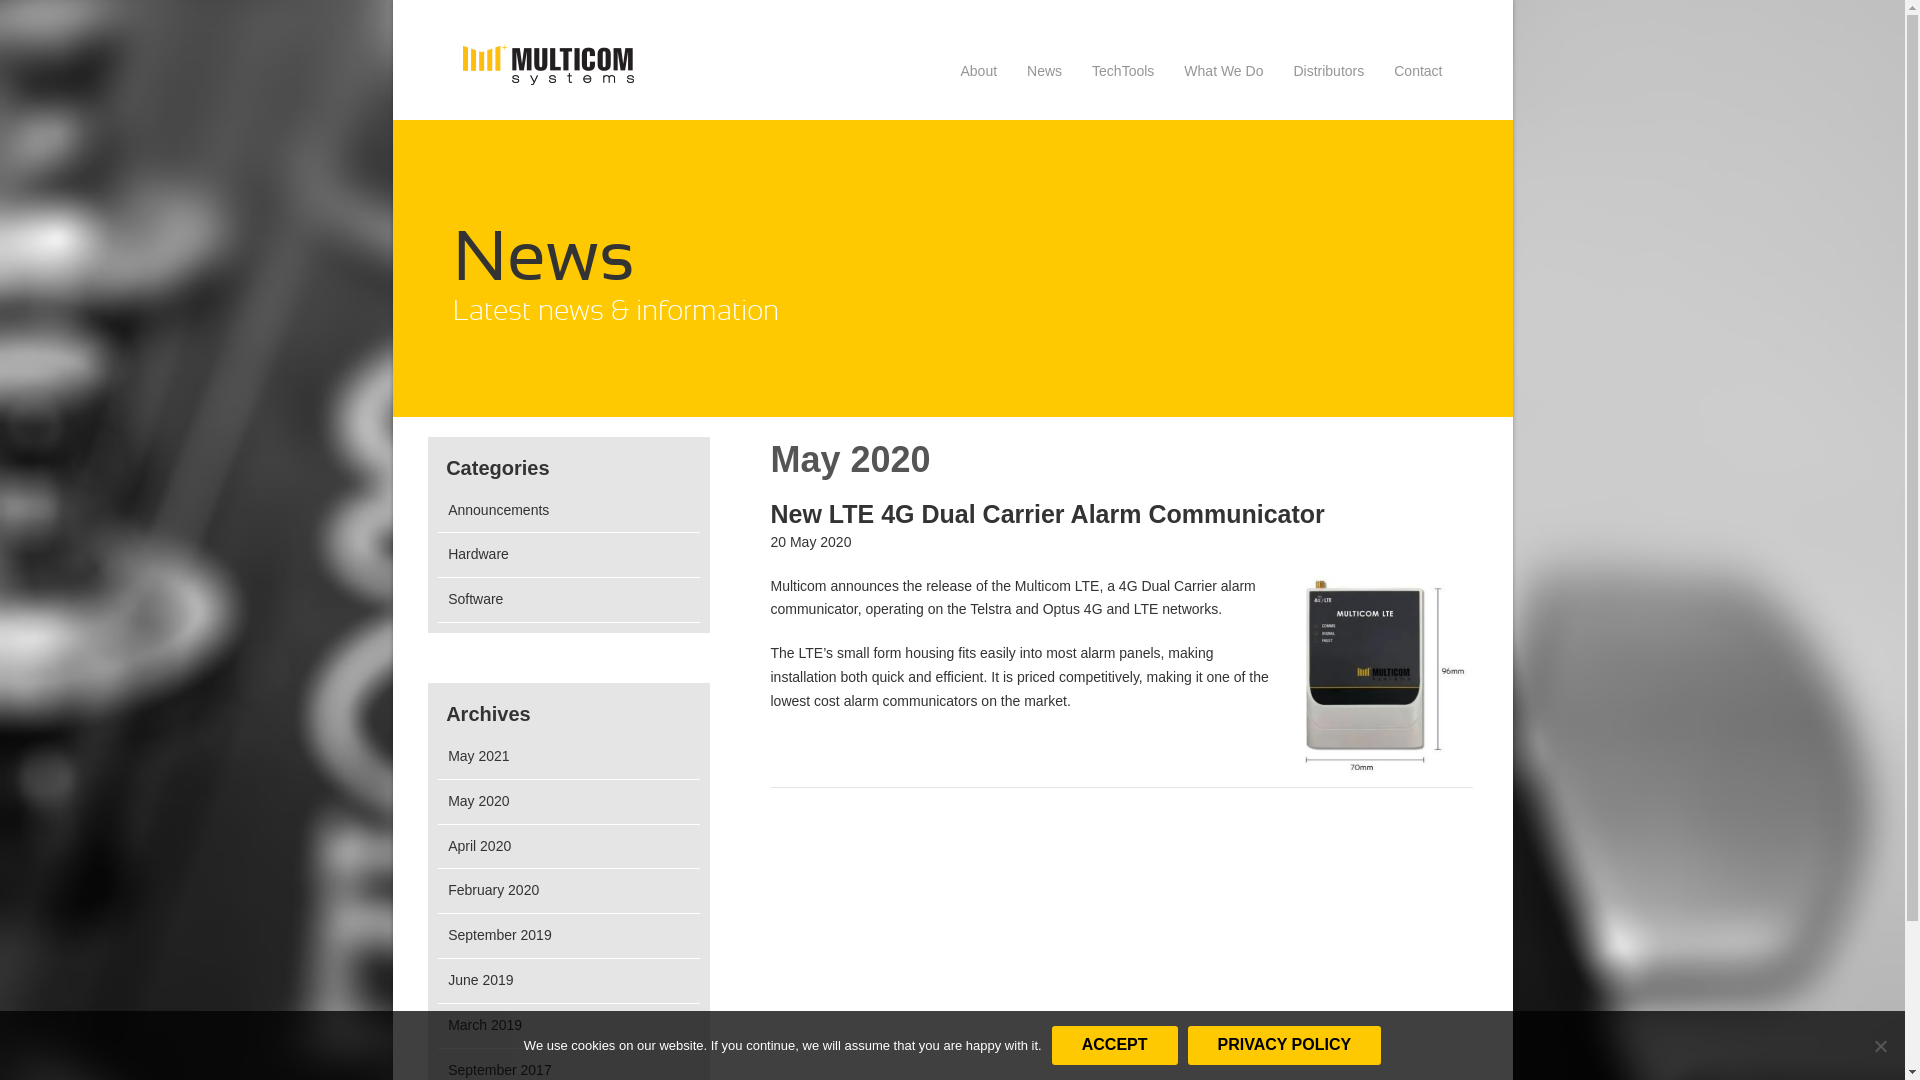  What do you see at coordinates (1385, 676) in the screenshot?
I see `New LTE 4G Dual Carrier Alarm Communicator` at bounding box center [1385, 676].